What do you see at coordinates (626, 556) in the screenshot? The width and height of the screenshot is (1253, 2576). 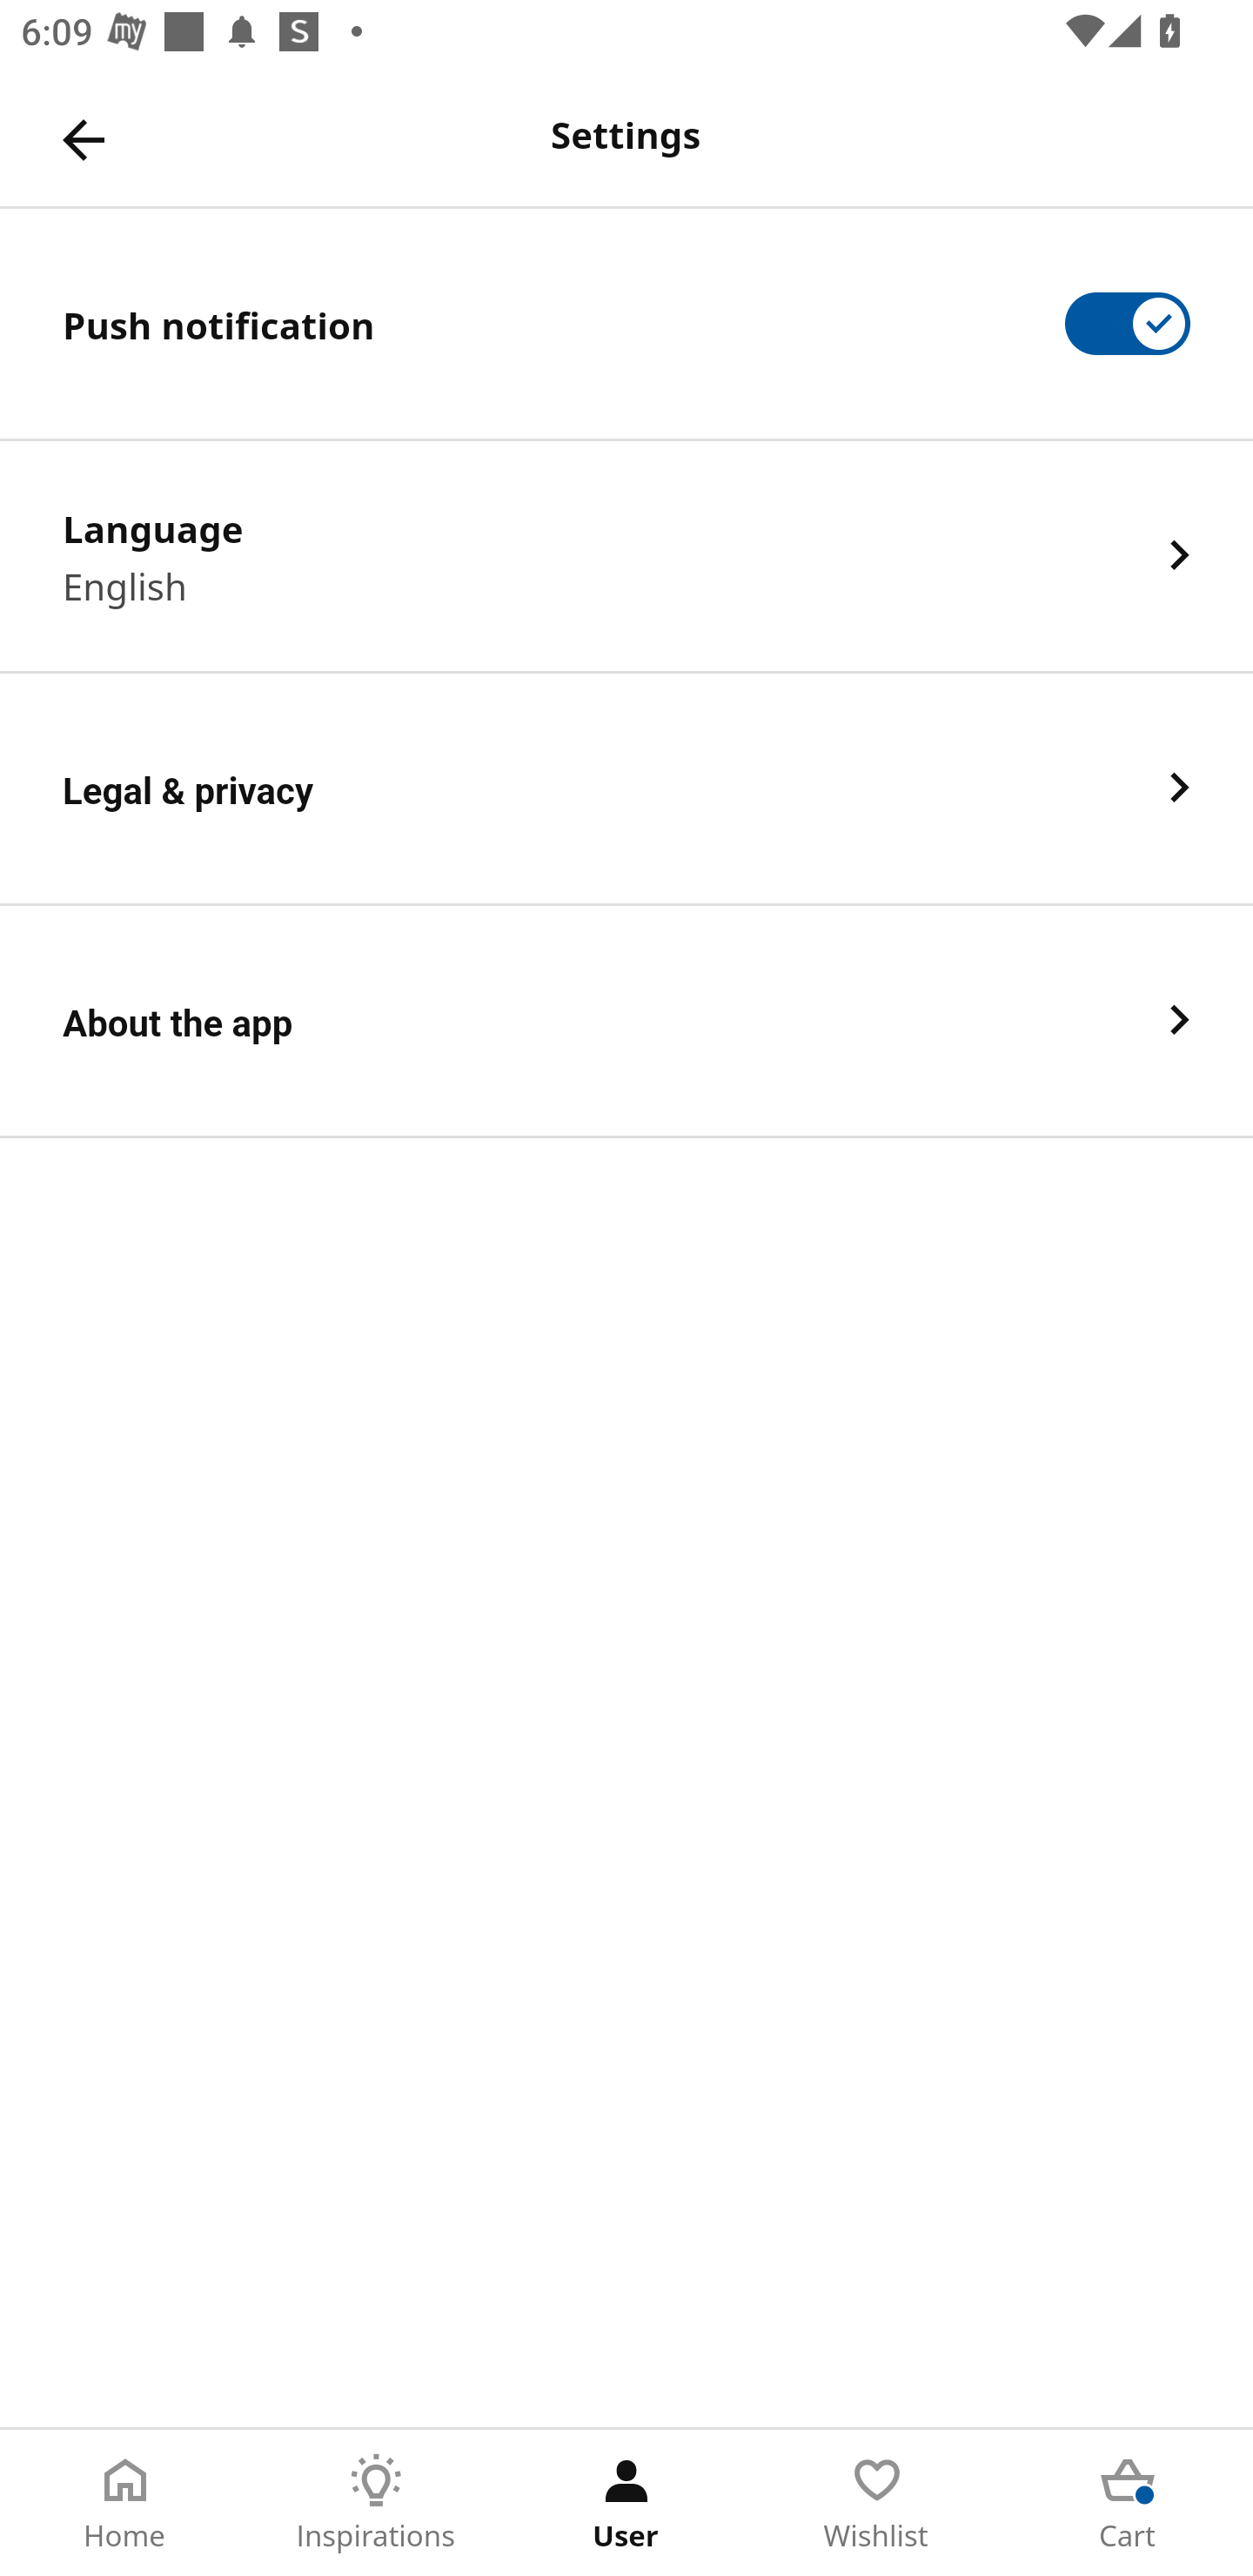 I see `Language
English` at bounding box center [626, 556].